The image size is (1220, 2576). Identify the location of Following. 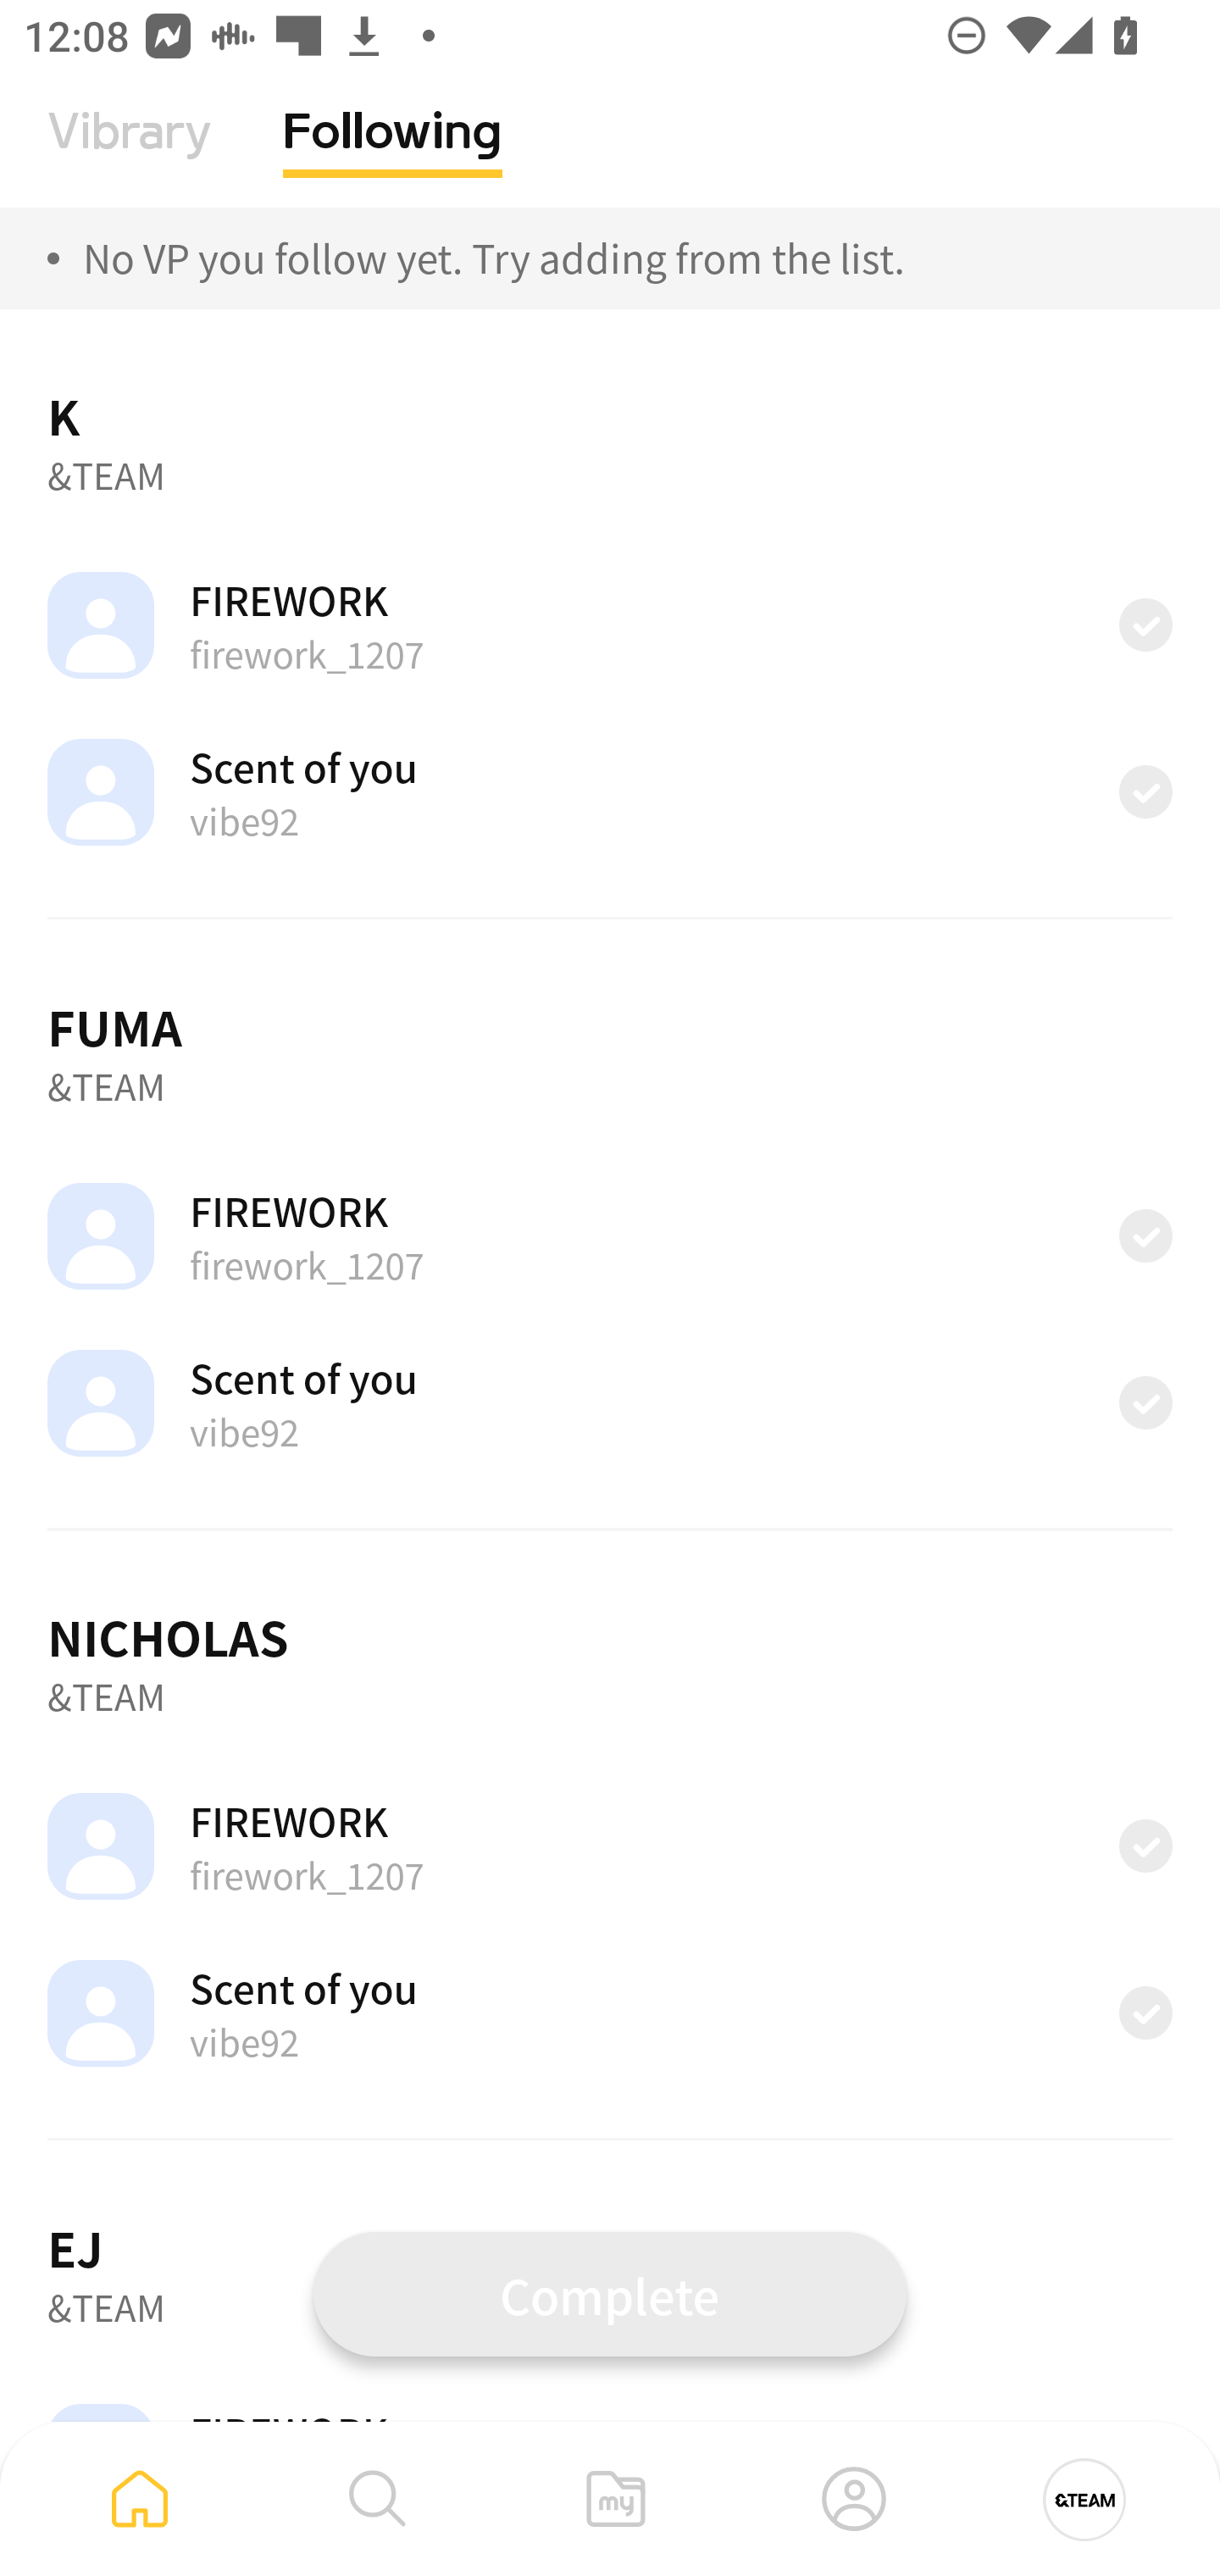
(393, 157).